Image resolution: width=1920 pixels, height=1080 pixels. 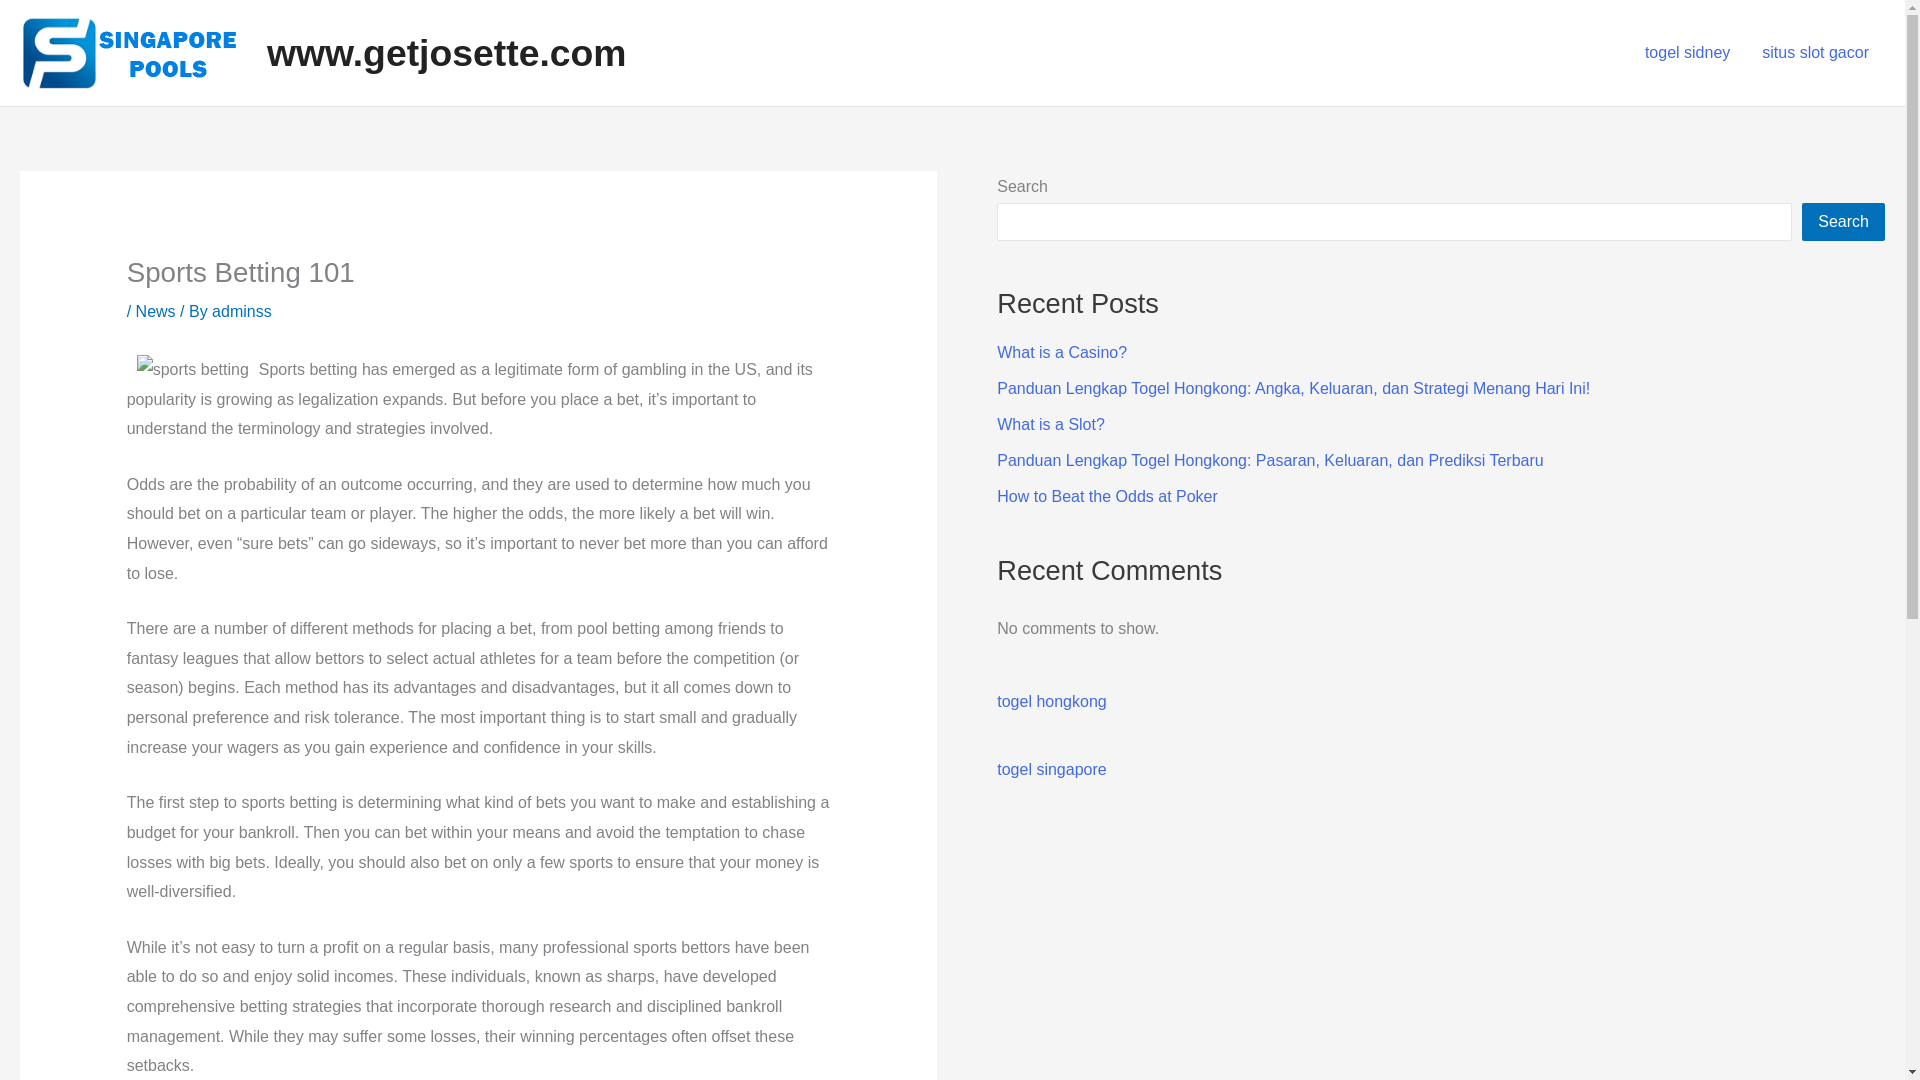 What do you see at coordinates (1106, 496) in the screenshot?
I see `How to Beat the Odds at Poker` at bounding box center [1106, 496].